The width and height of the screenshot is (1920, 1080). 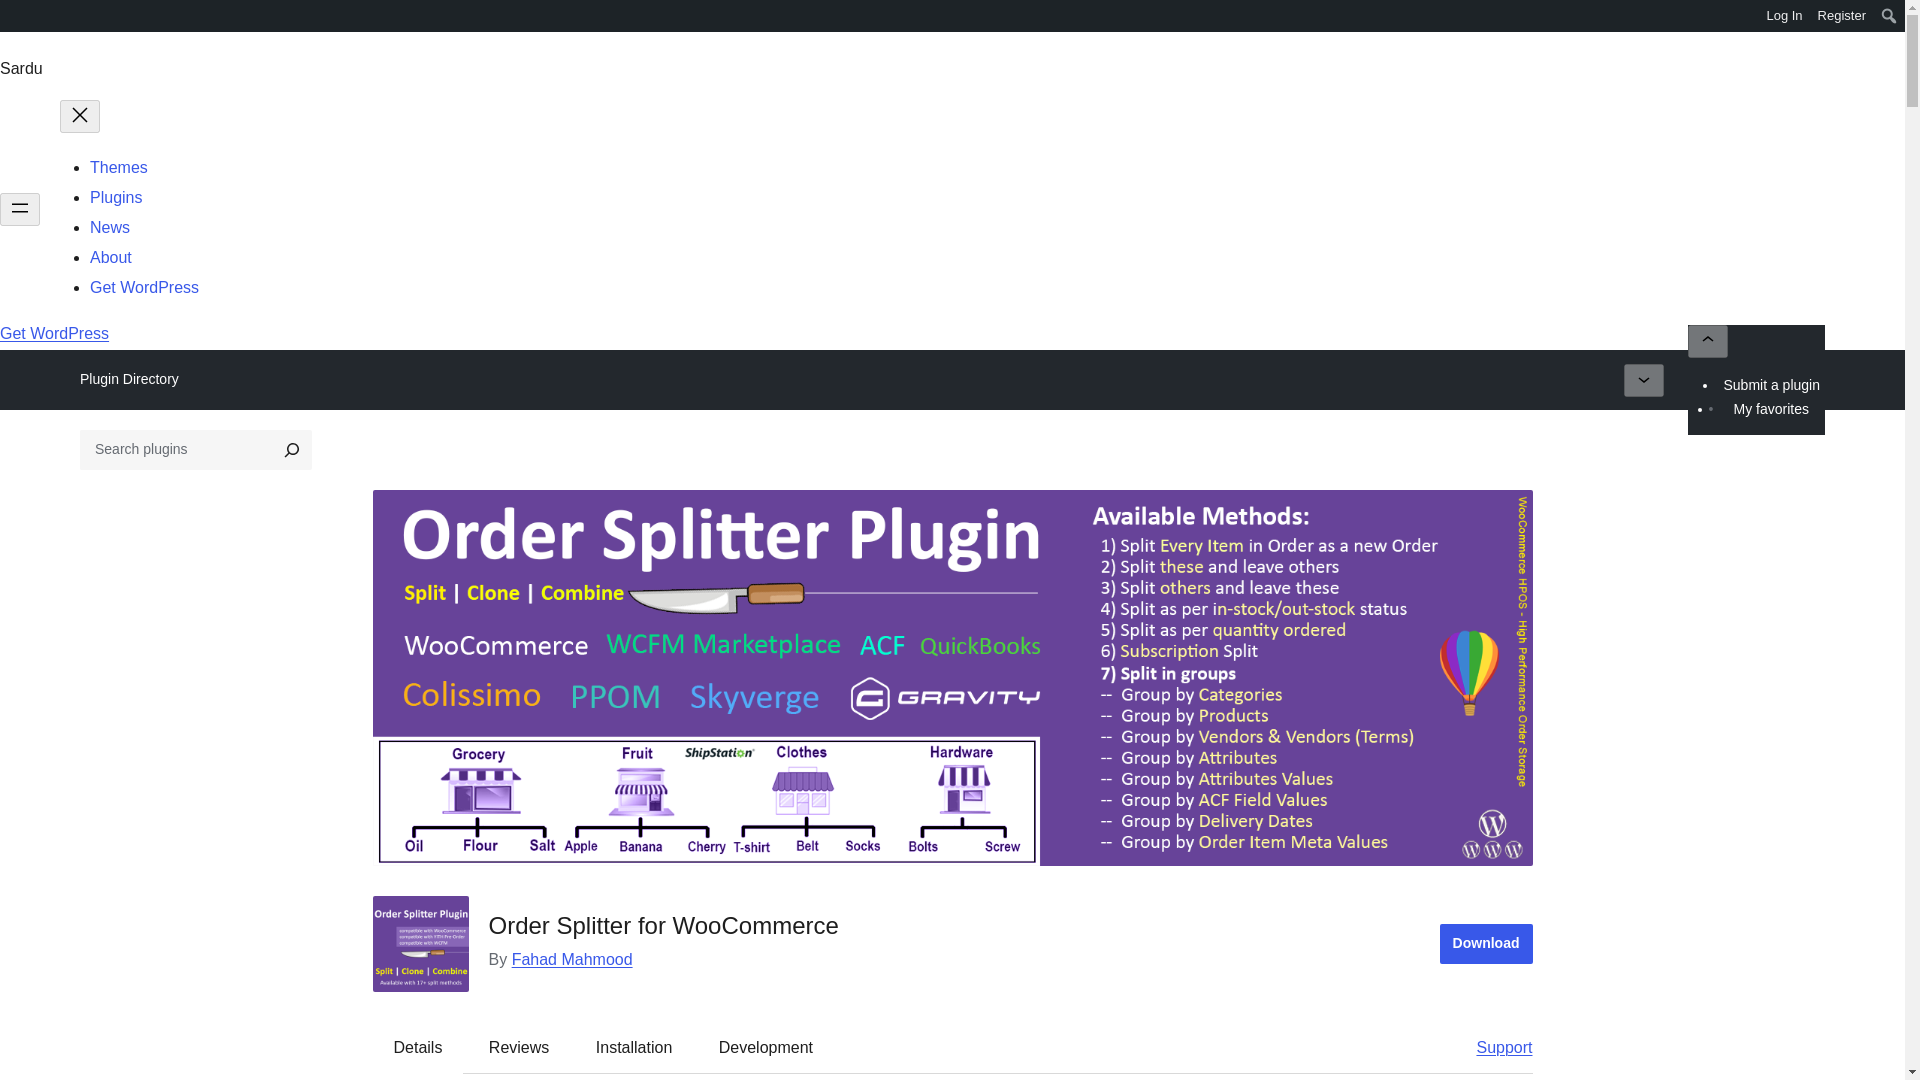 What do you see at coordinates (111, 257) in the screenshot?
I see `About` at bounding box center [111, 257].